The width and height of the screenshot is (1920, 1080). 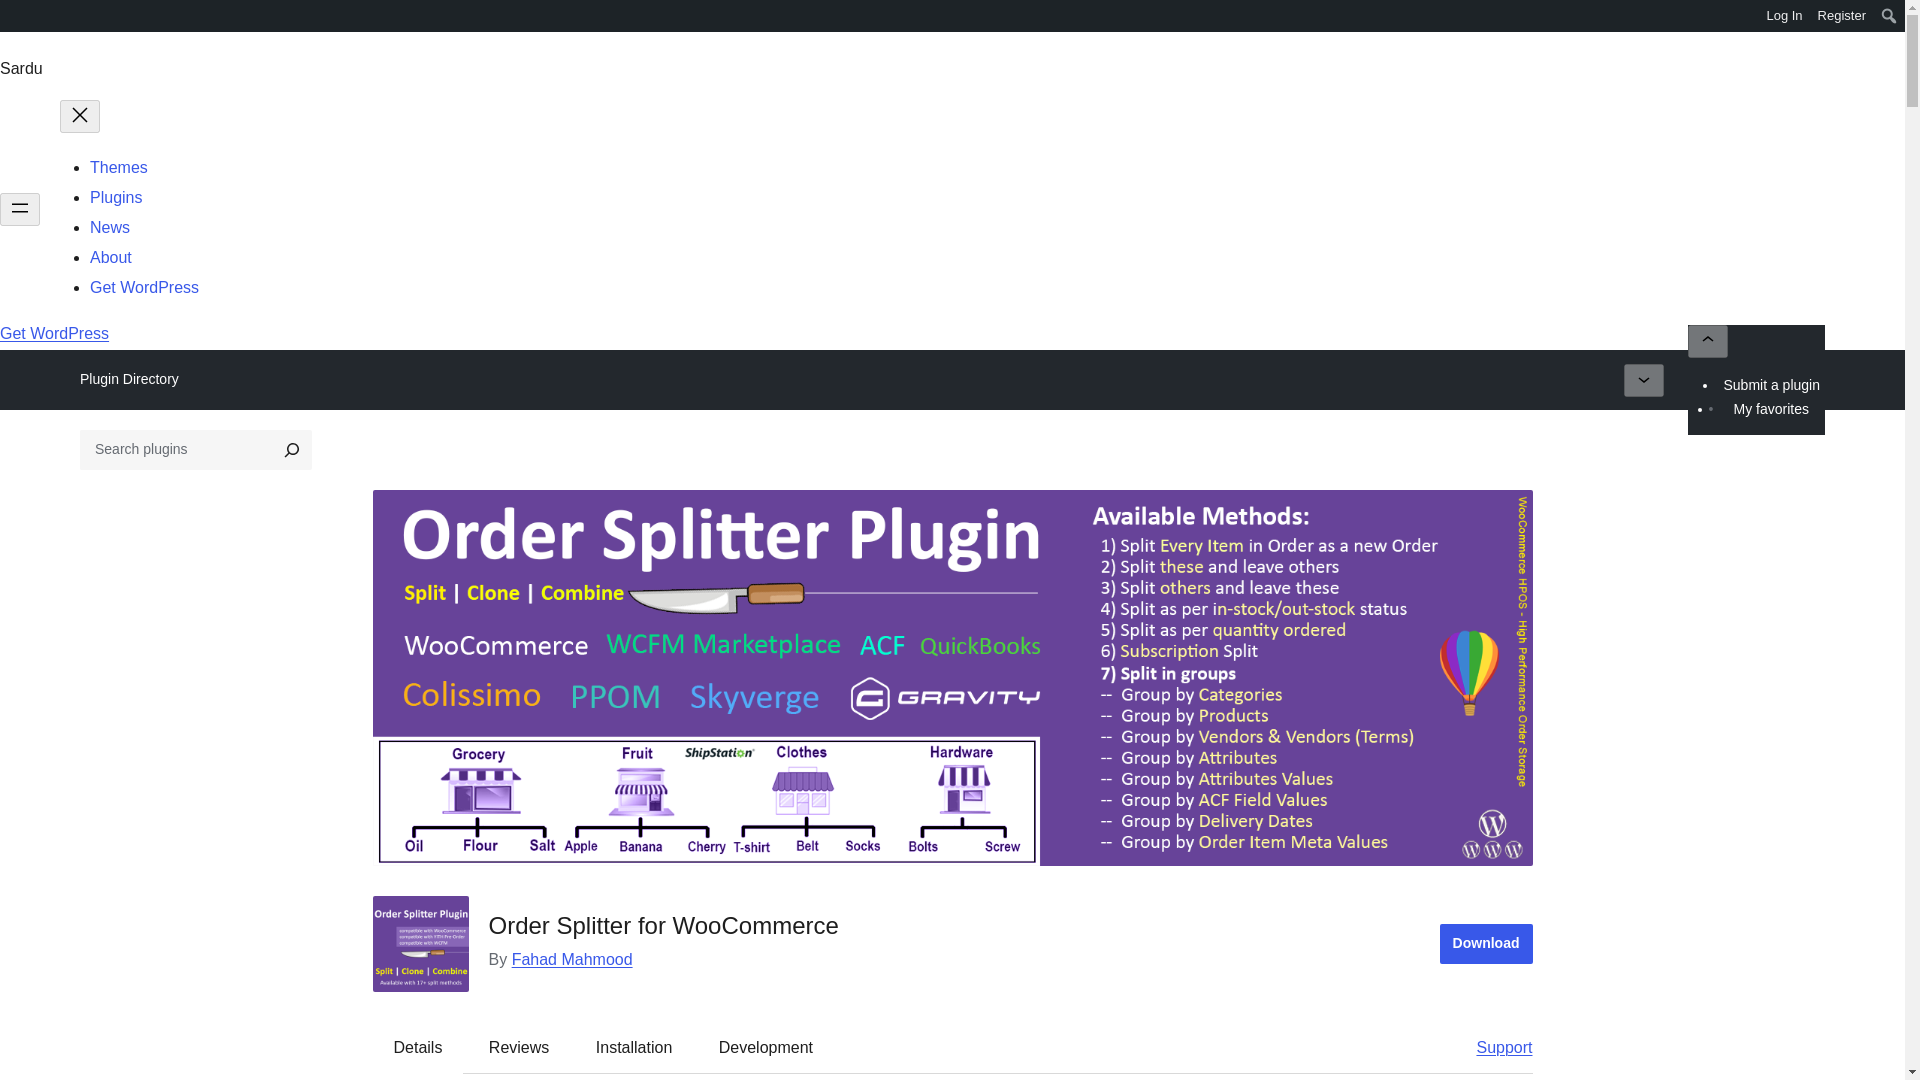 What do you see at coordinates (111, 257) in the screenshot?
I see `About` at bounding box center [111, 257].